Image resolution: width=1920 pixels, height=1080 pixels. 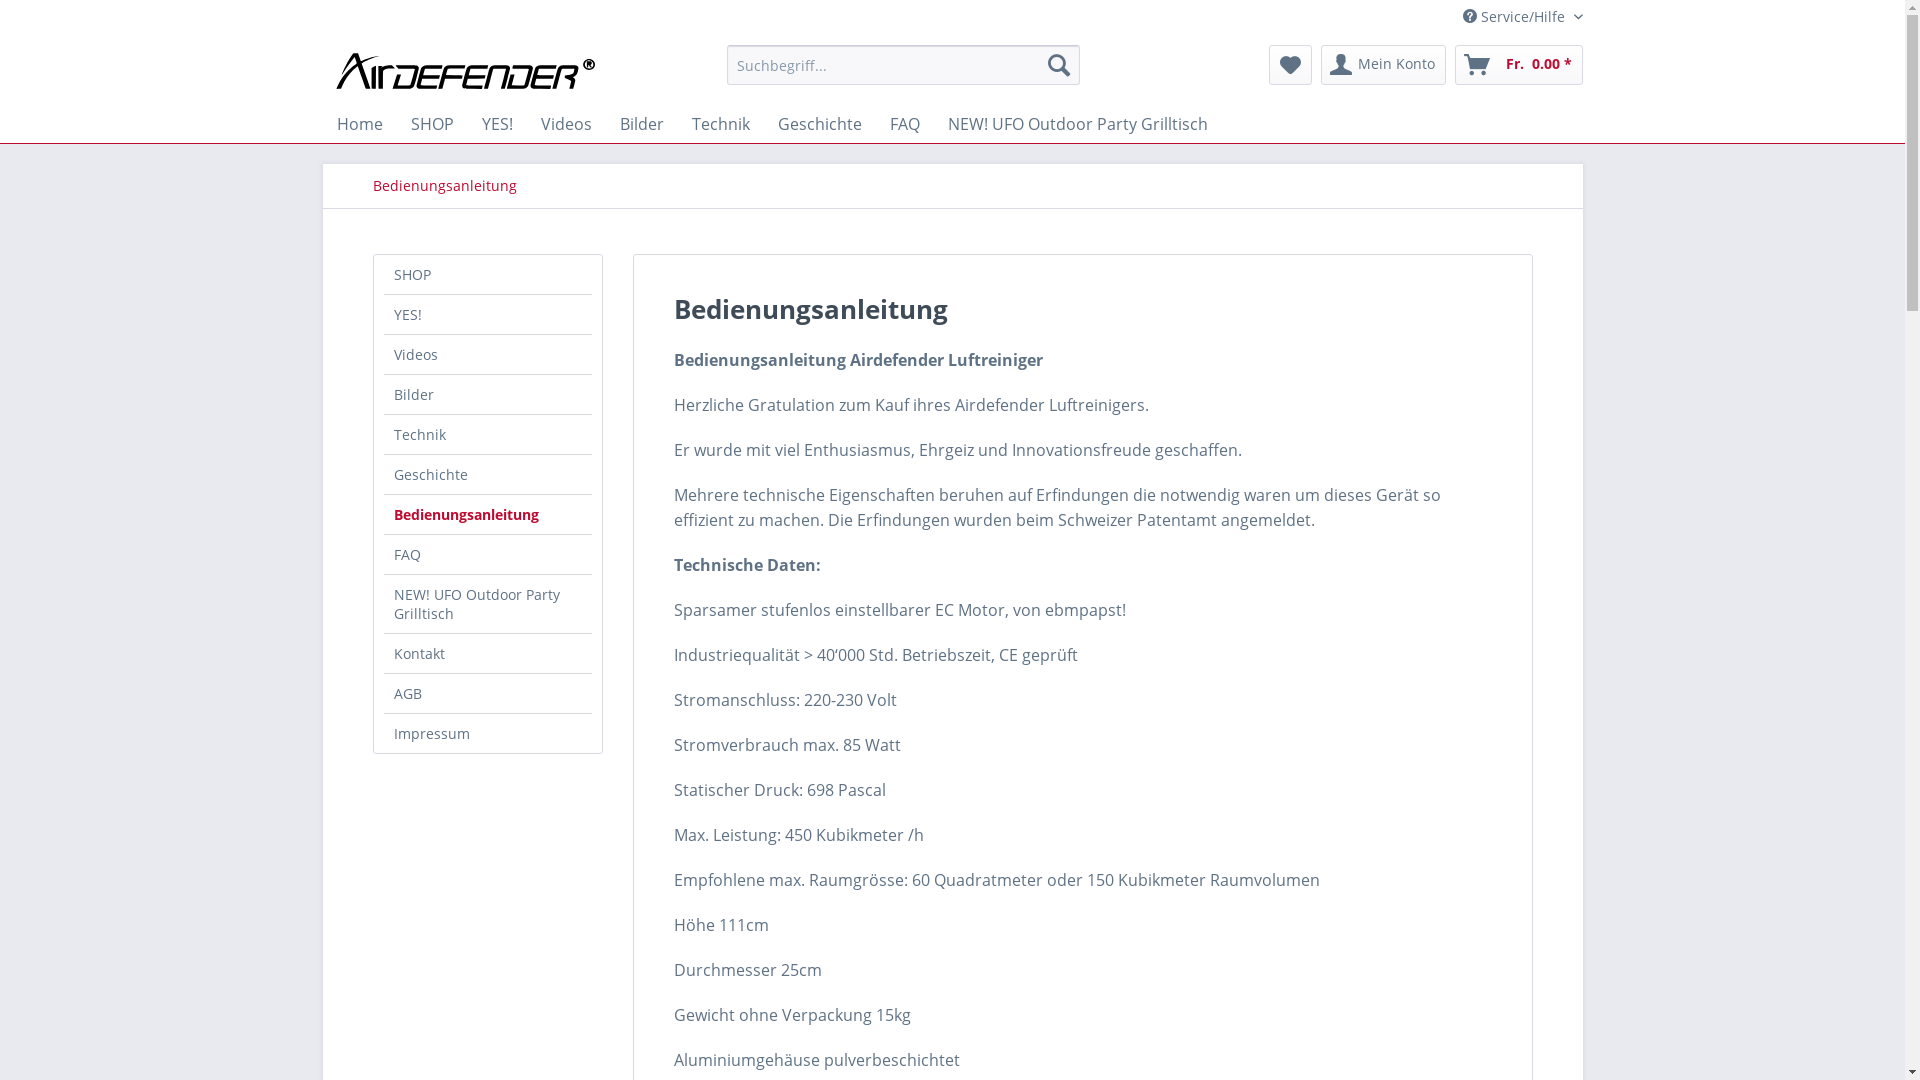 What do you see at coordinates (488, 274) in the screenshot?
I see `SHOP` at bounding box center [488, 274].